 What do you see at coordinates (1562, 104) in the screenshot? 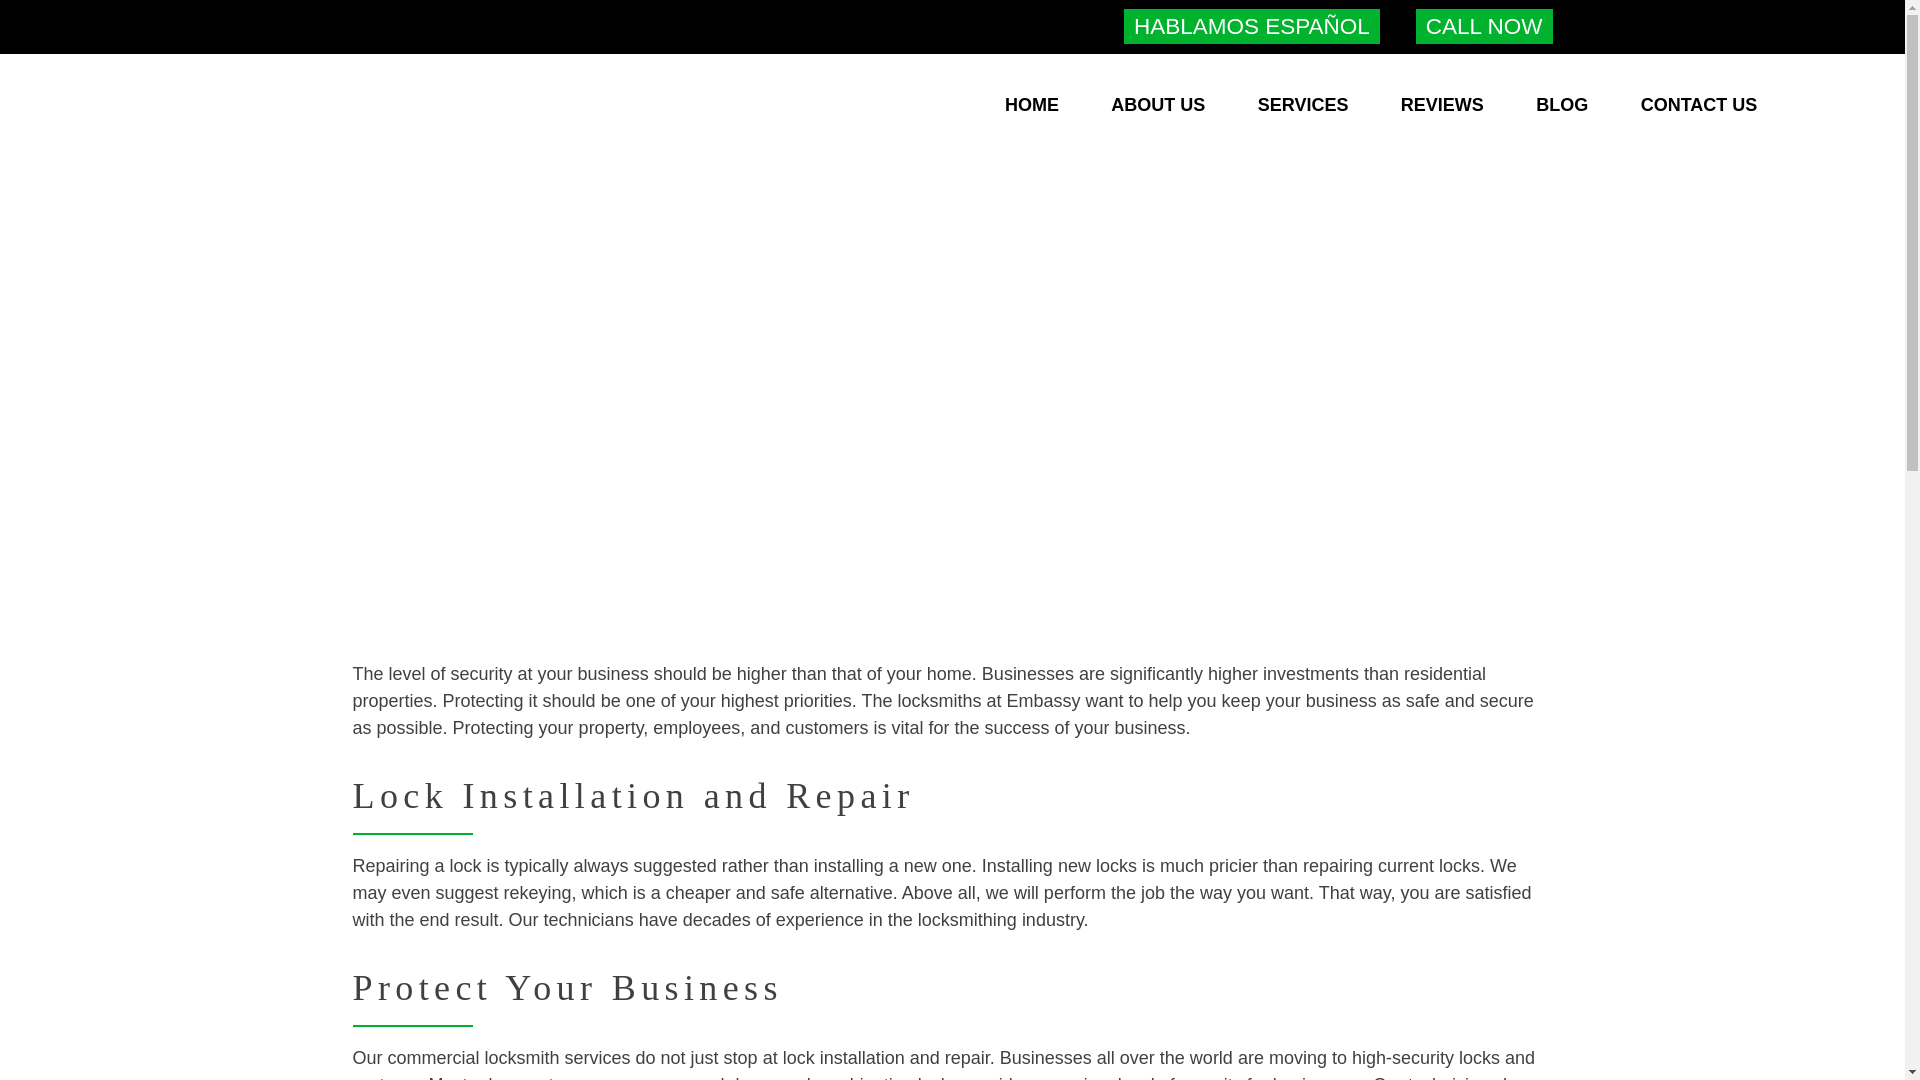
I see `BLOG` at bounding box center [1562, 104].